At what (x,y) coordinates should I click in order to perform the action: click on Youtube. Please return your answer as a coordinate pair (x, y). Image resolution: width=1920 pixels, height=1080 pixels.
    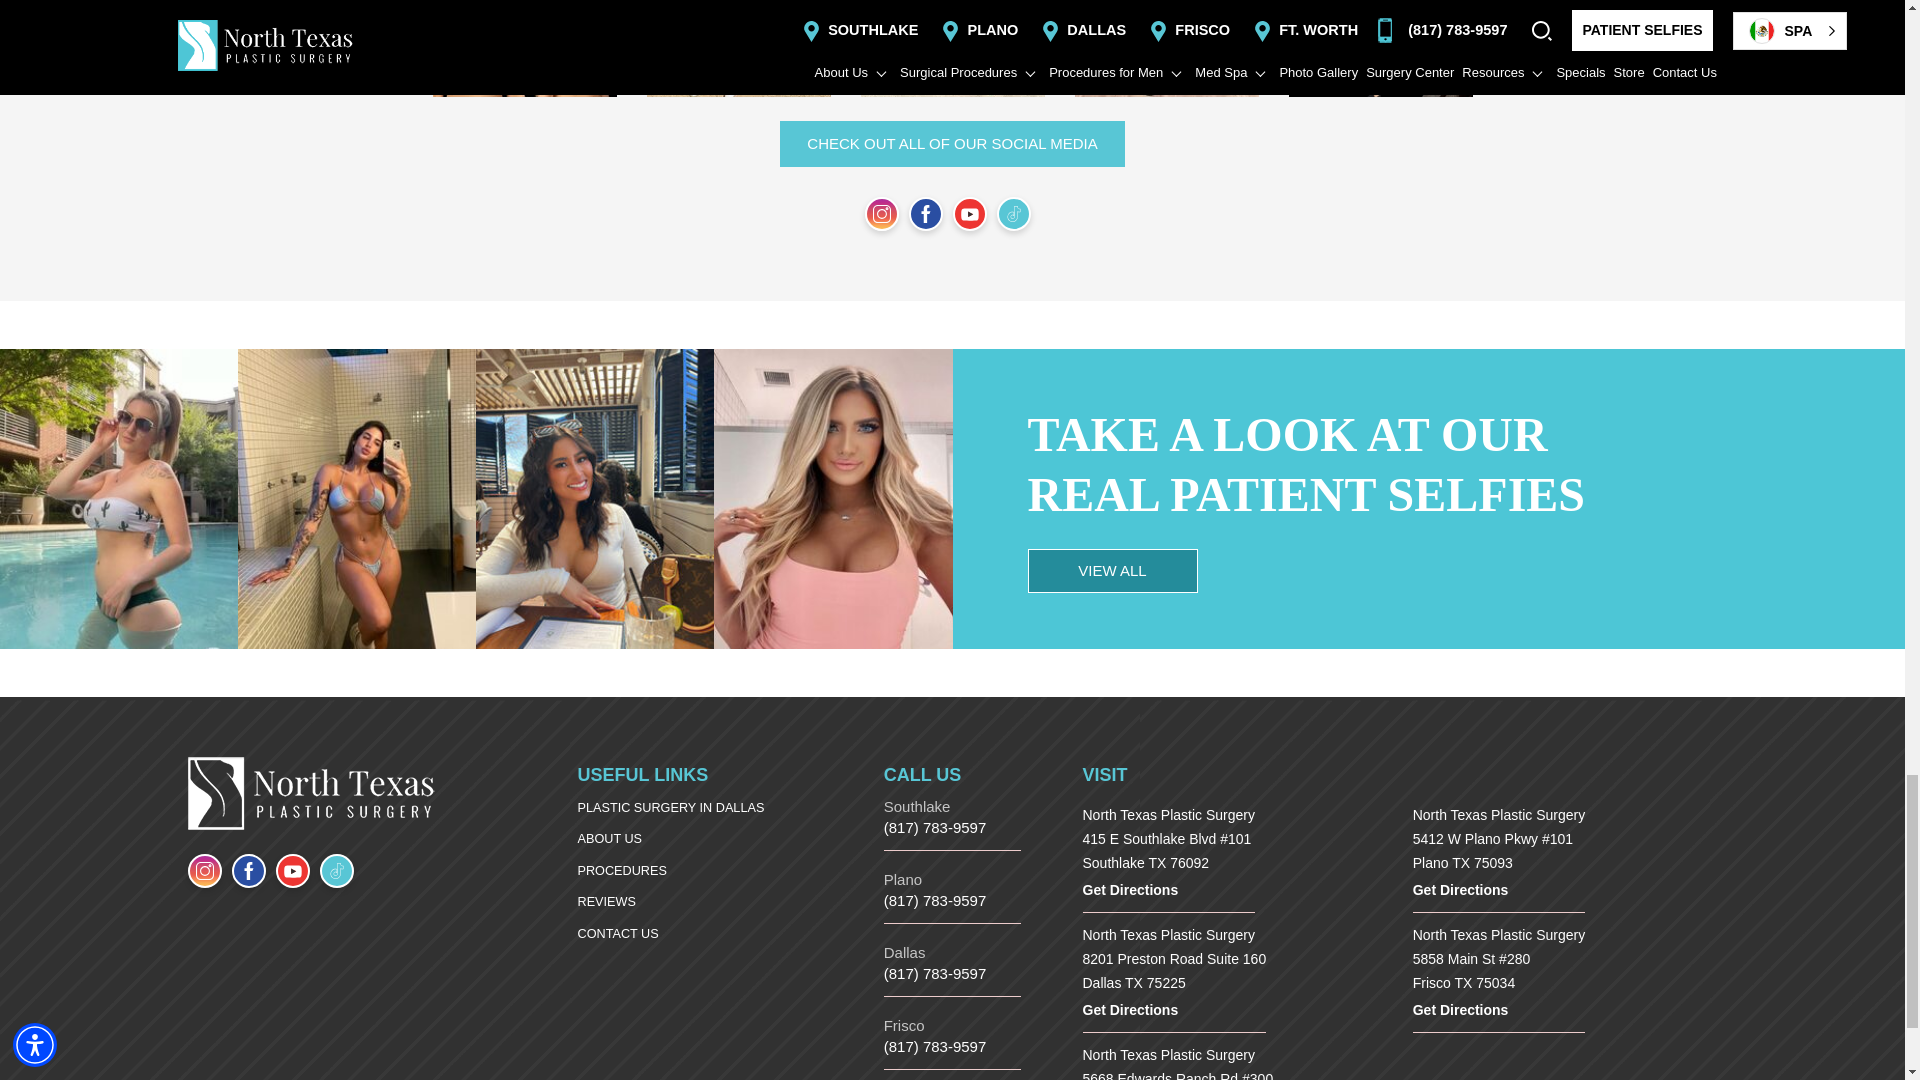
    Looking at the image, I should click on (292, 870).